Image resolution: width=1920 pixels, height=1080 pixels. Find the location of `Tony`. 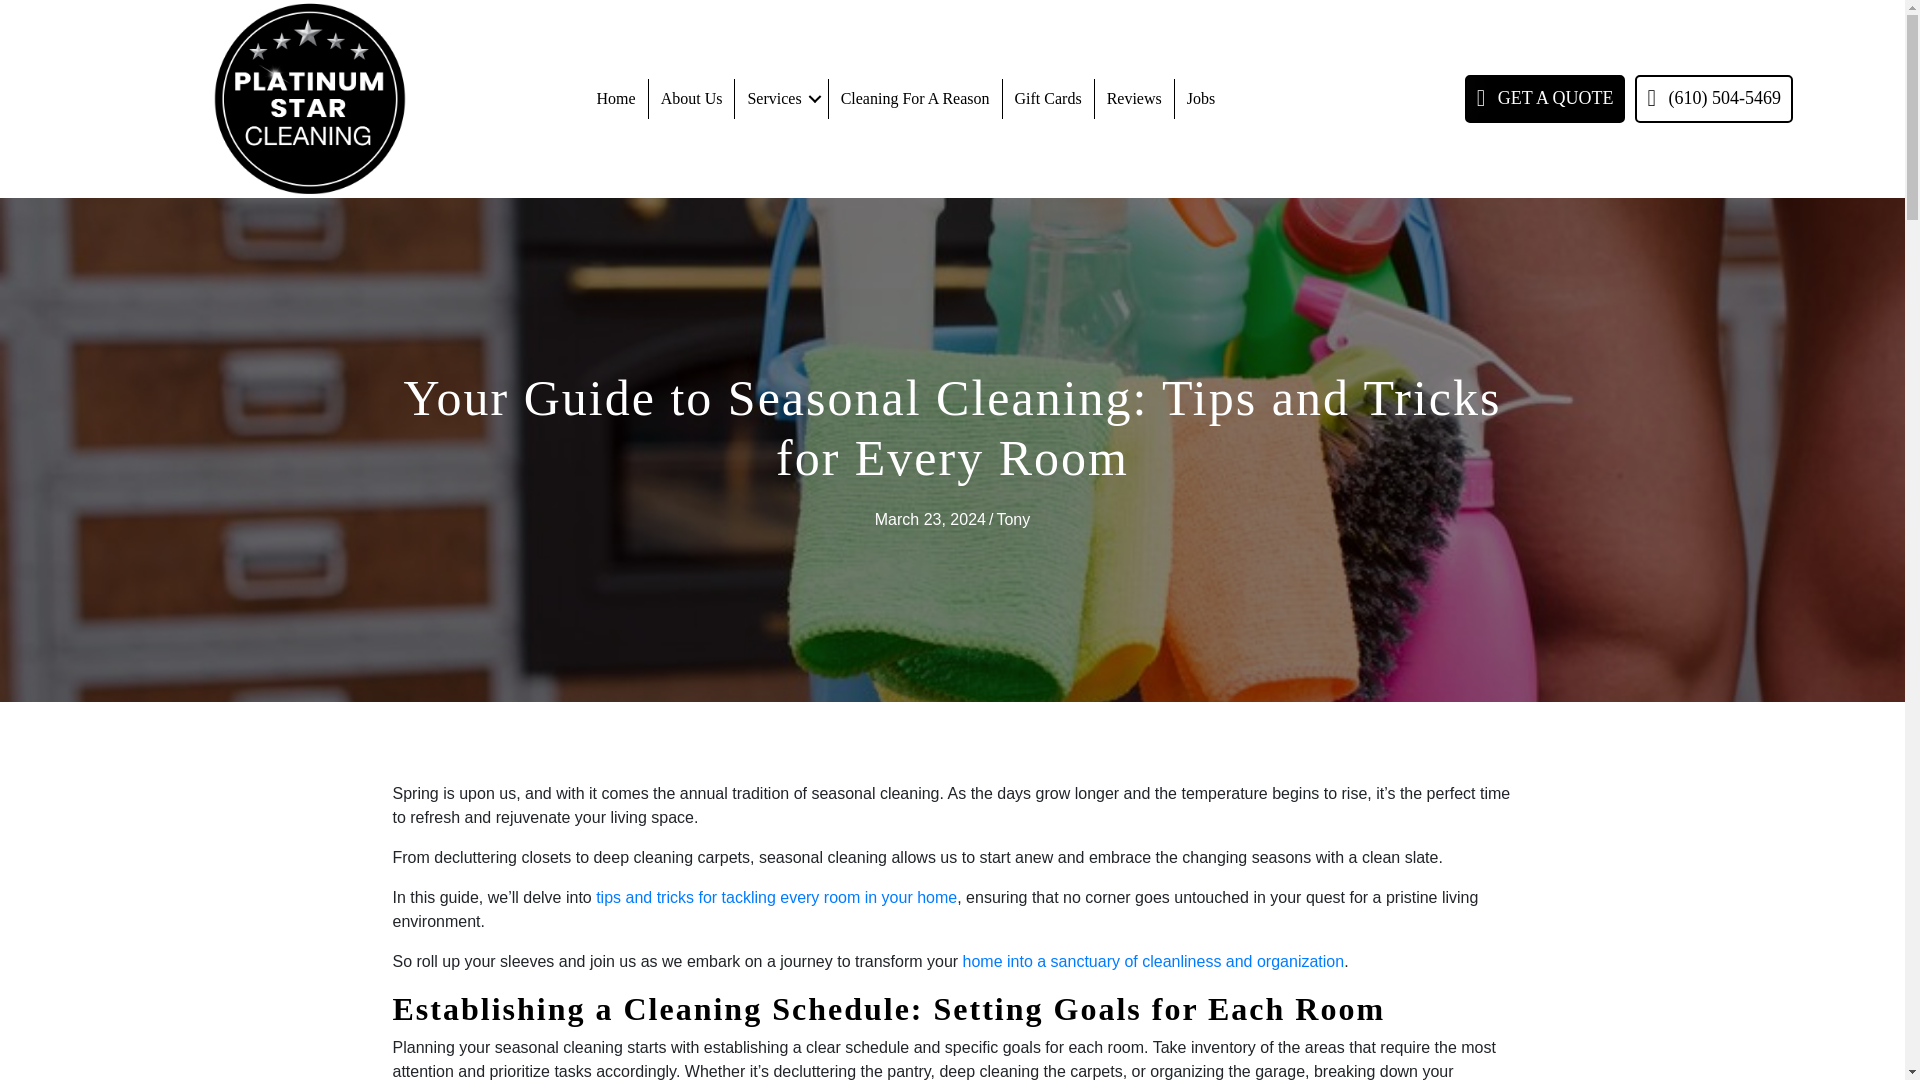

Tony is located at coordinates (1012, 519).